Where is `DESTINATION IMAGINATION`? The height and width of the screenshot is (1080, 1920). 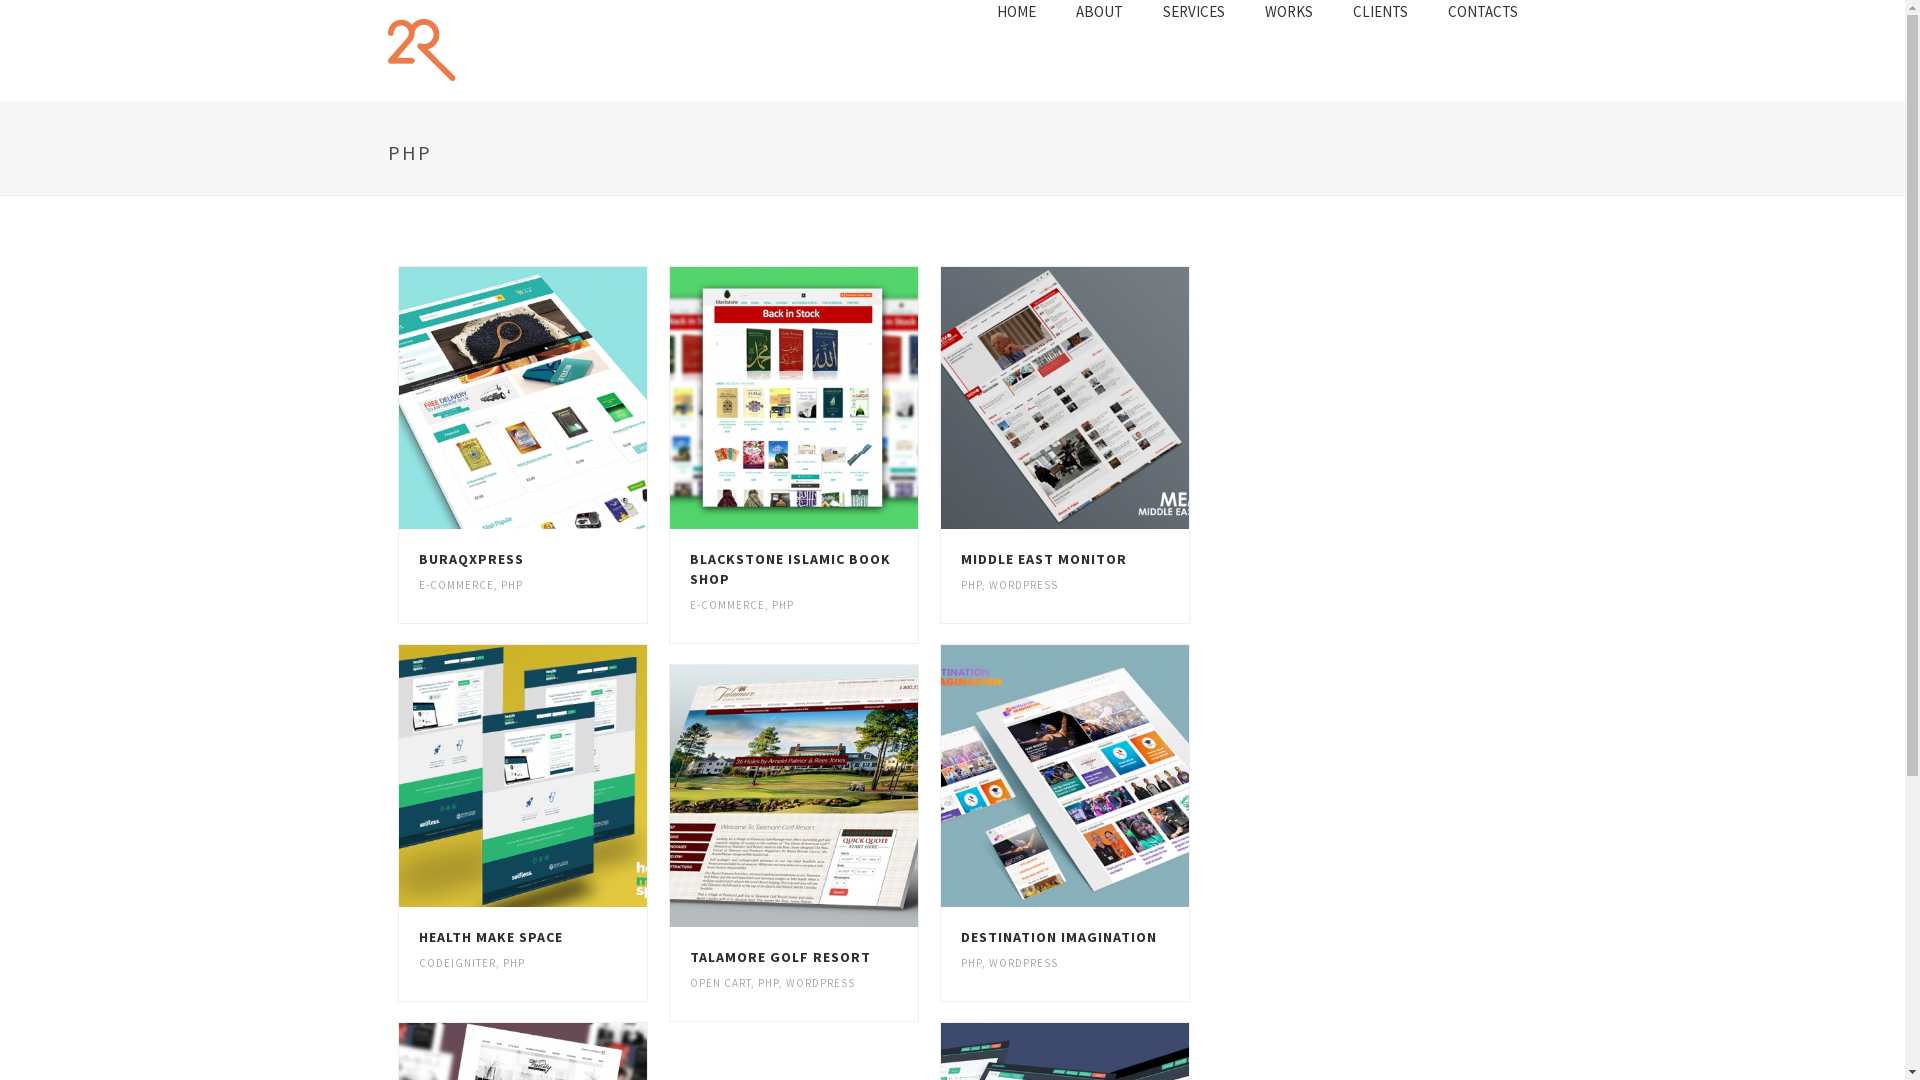
DESTINATION IMAGINATION is located at coordinates (1059, 937).